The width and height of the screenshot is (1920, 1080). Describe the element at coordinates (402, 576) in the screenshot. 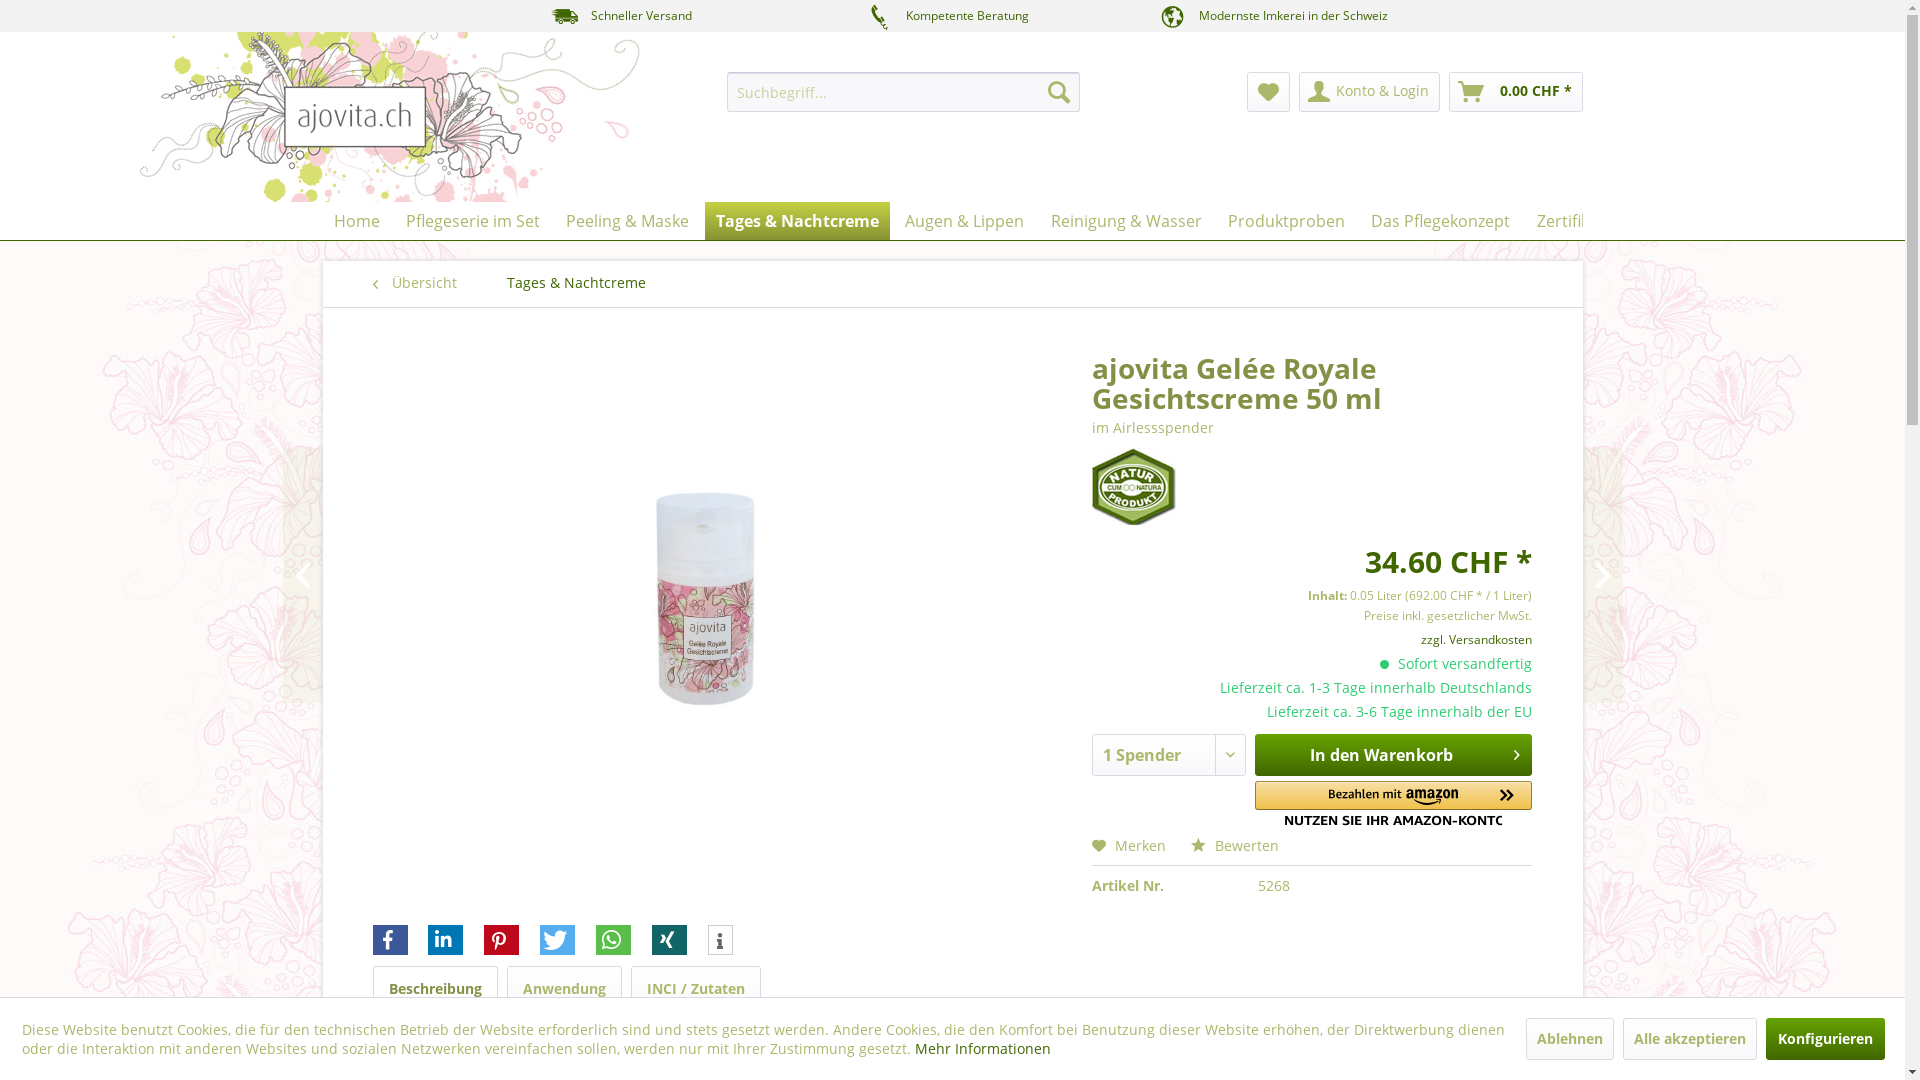

I see `5 ml Honig Gesichtscreme` at that location.